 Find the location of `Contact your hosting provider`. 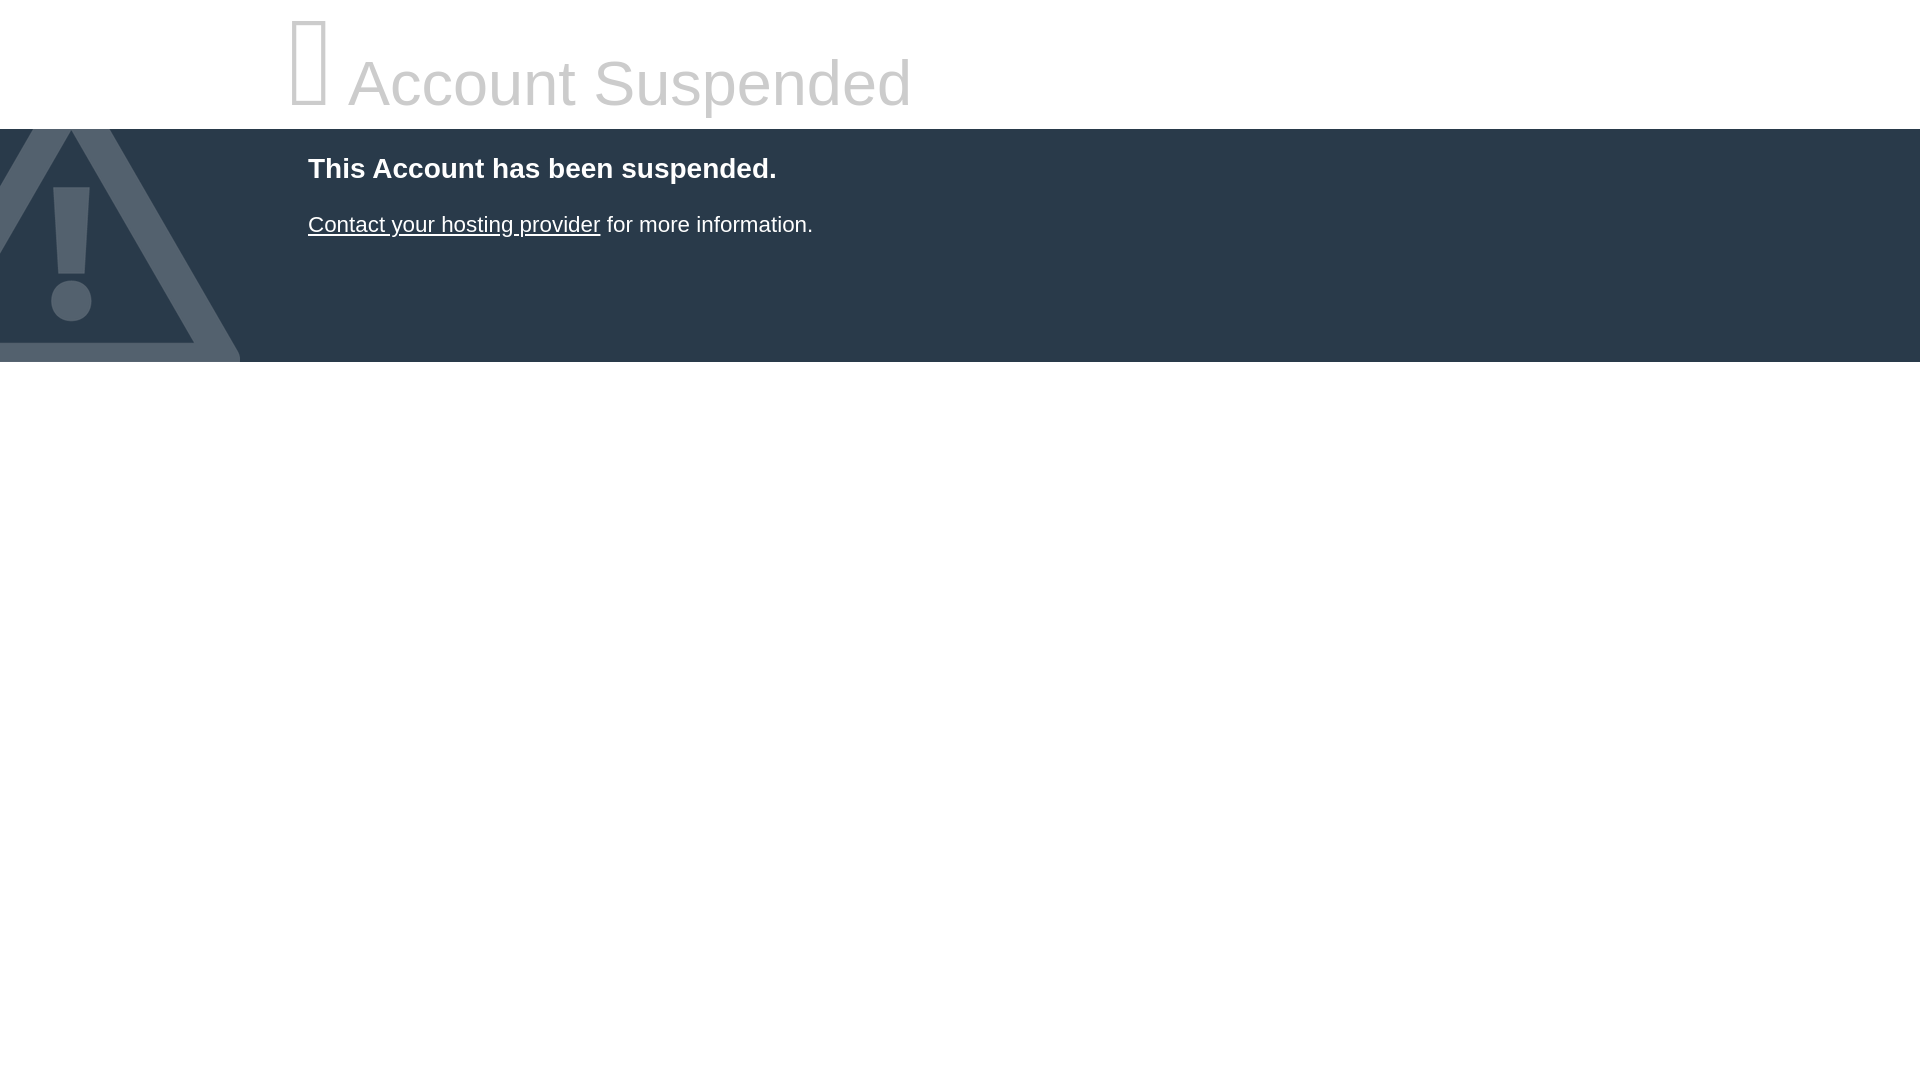

Contact your hosting provider is located at coordinates (453, 224).